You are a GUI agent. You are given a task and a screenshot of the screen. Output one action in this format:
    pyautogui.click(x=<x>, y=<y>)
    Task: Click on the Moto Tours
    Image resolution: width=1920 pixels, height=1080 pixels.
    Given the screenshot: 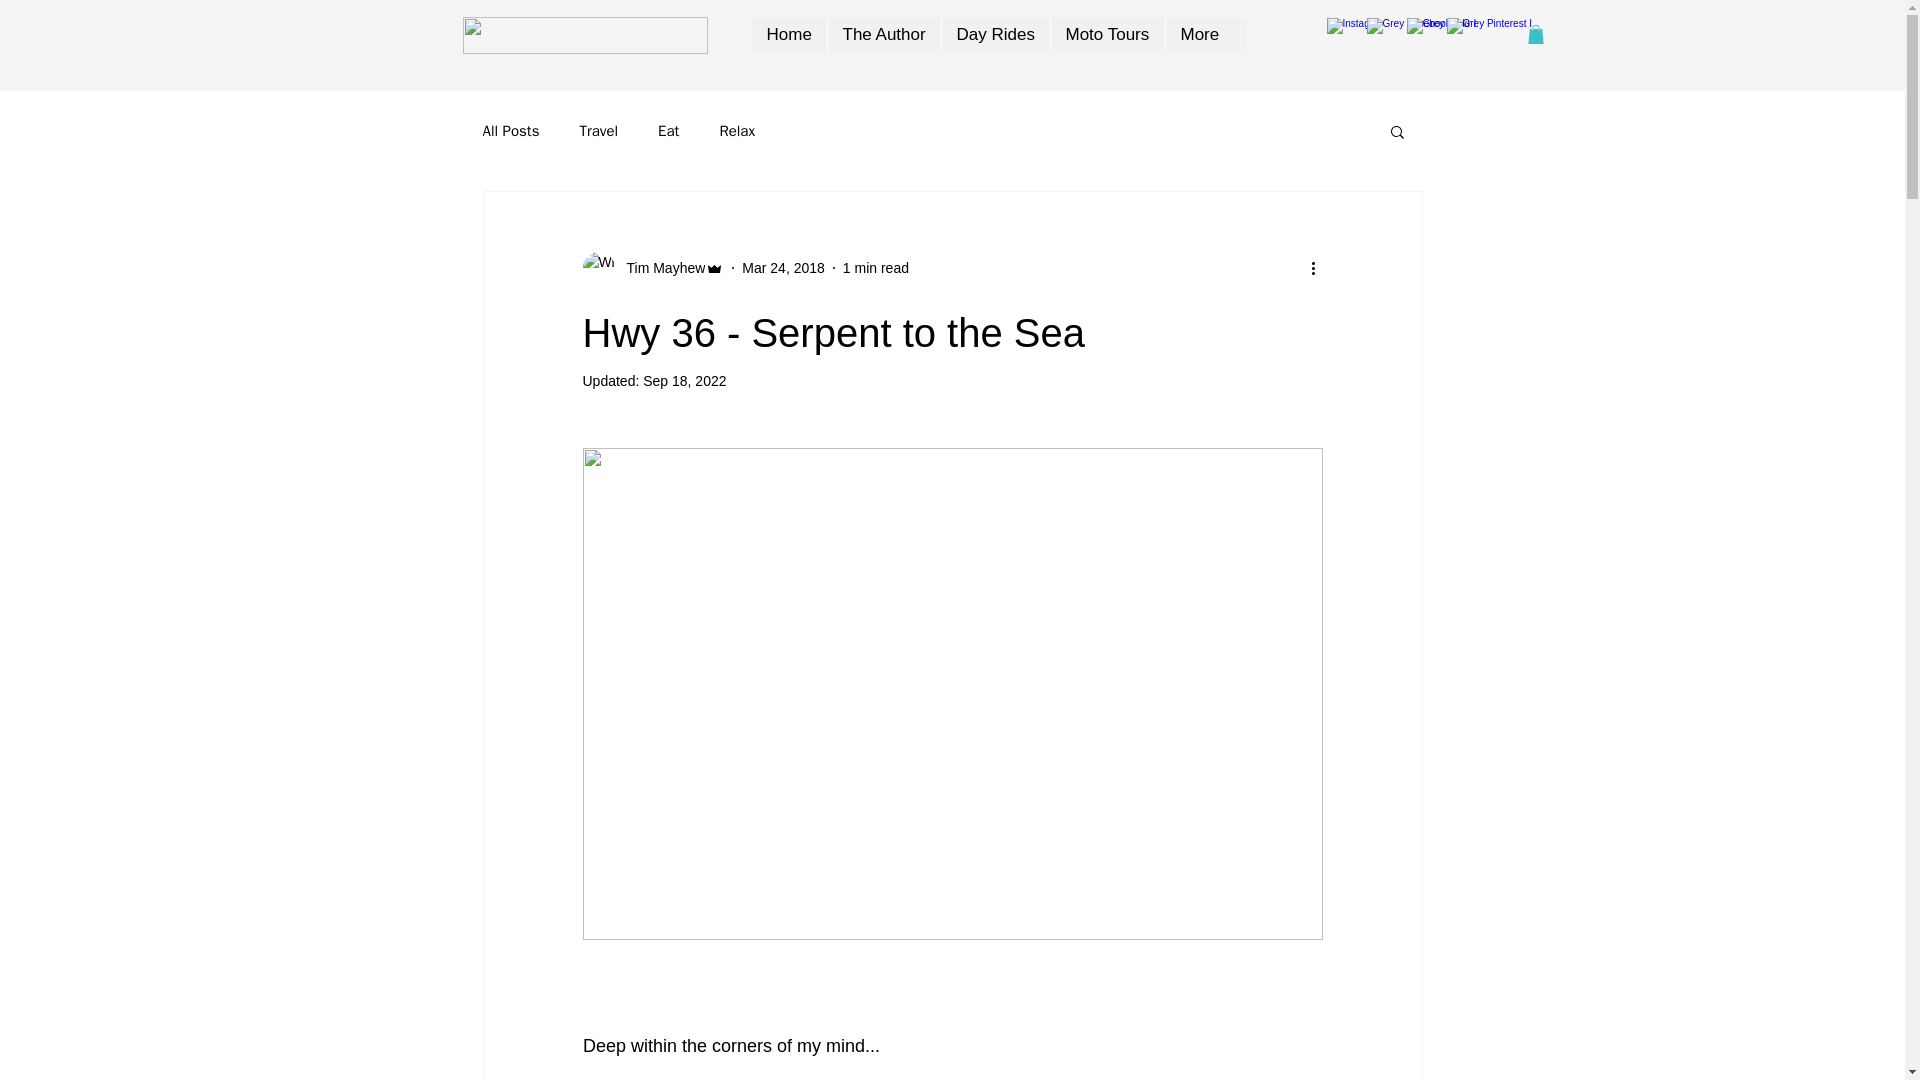 What is the action you would take?
    pyautogui.click(x=1108, y=34)
    